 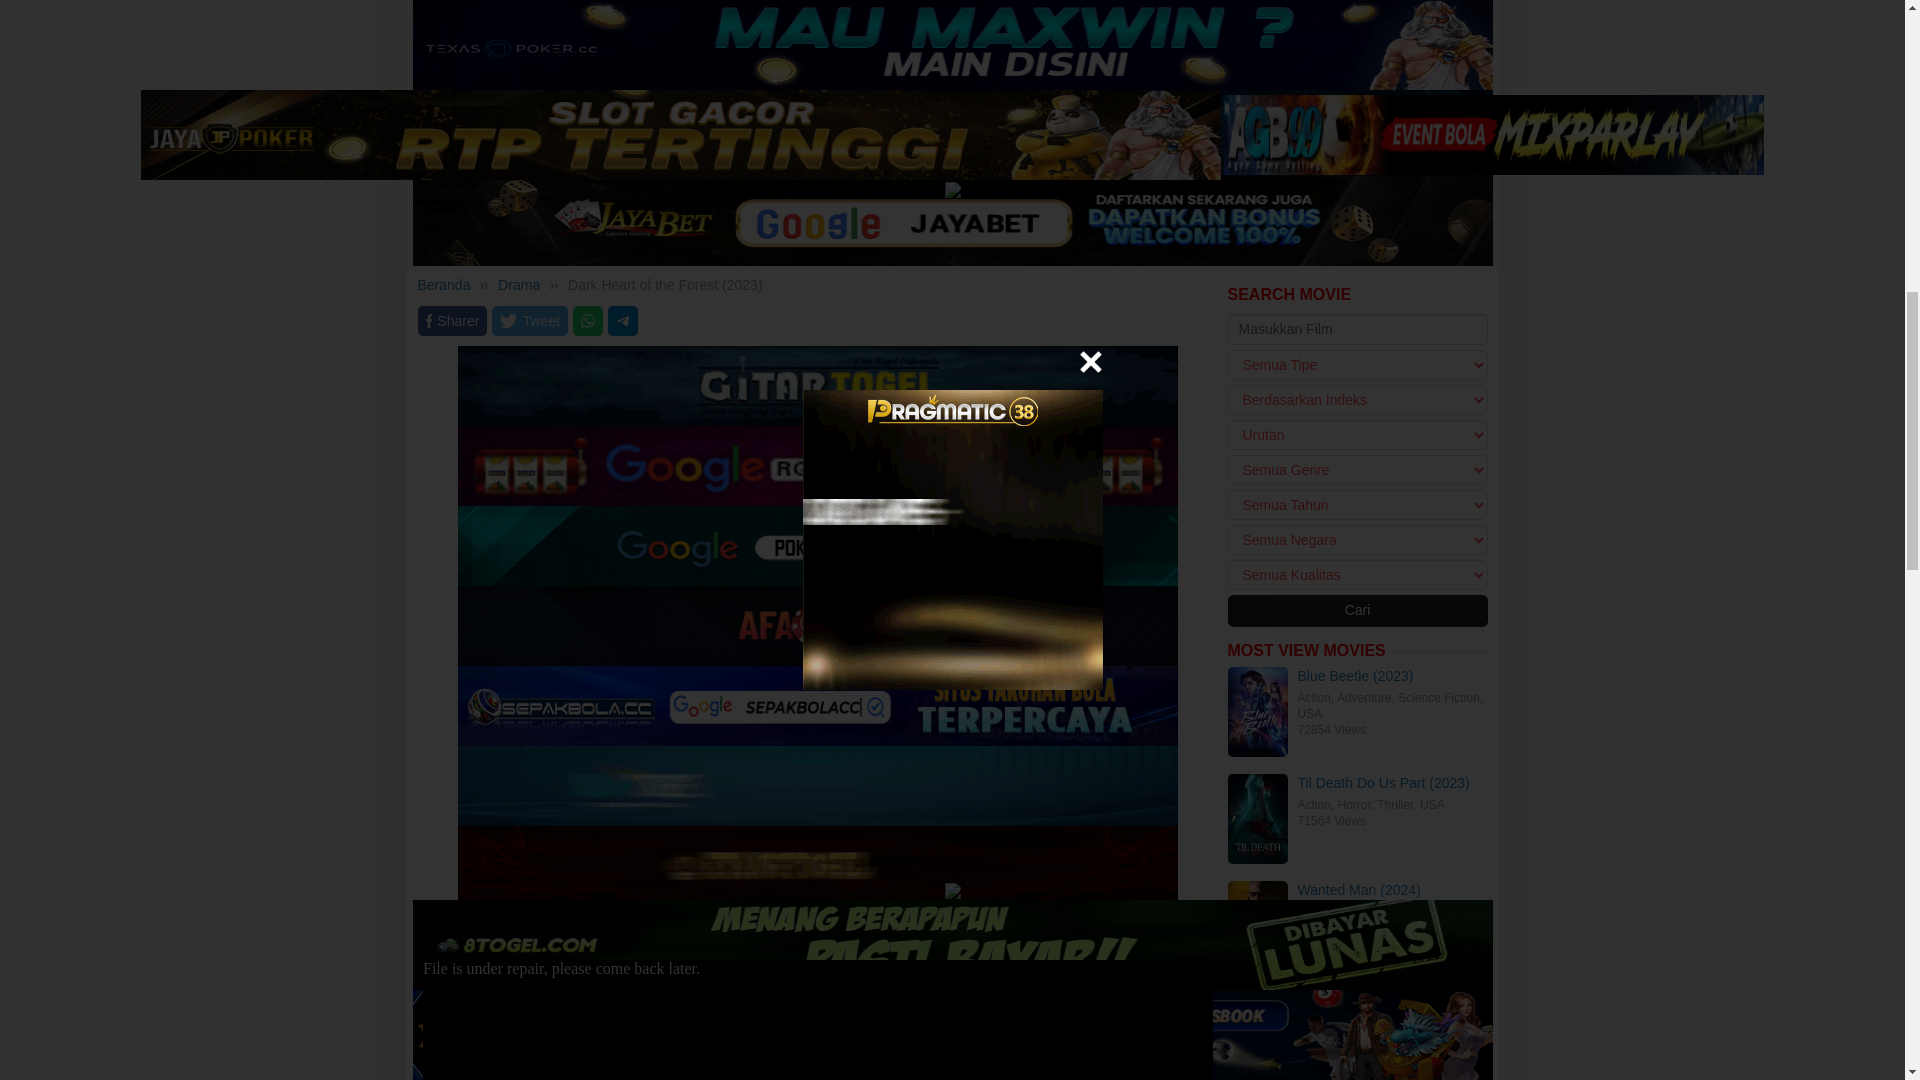 I want to click on Cari, so click(x=1358, y=611).